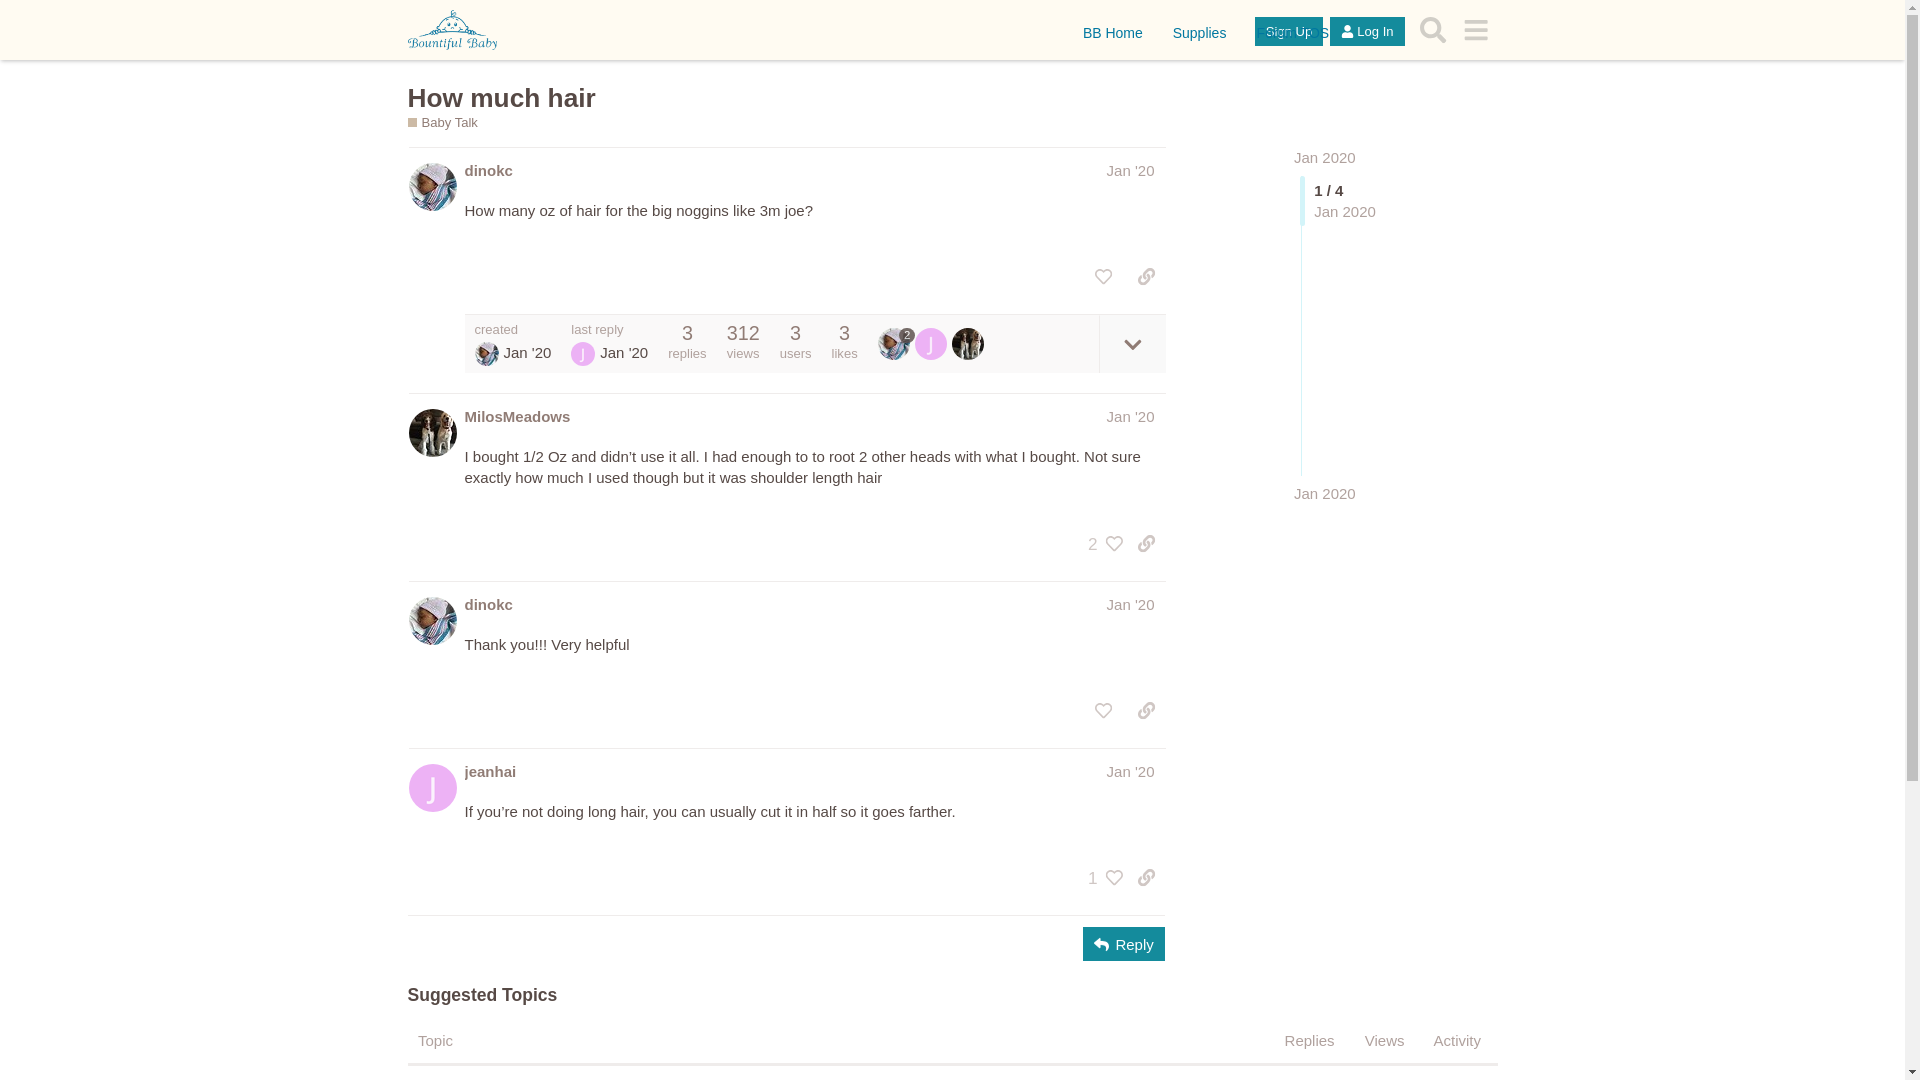 The image size is (1920, 1080). I want to click on jeanhai, so click(934, 344).